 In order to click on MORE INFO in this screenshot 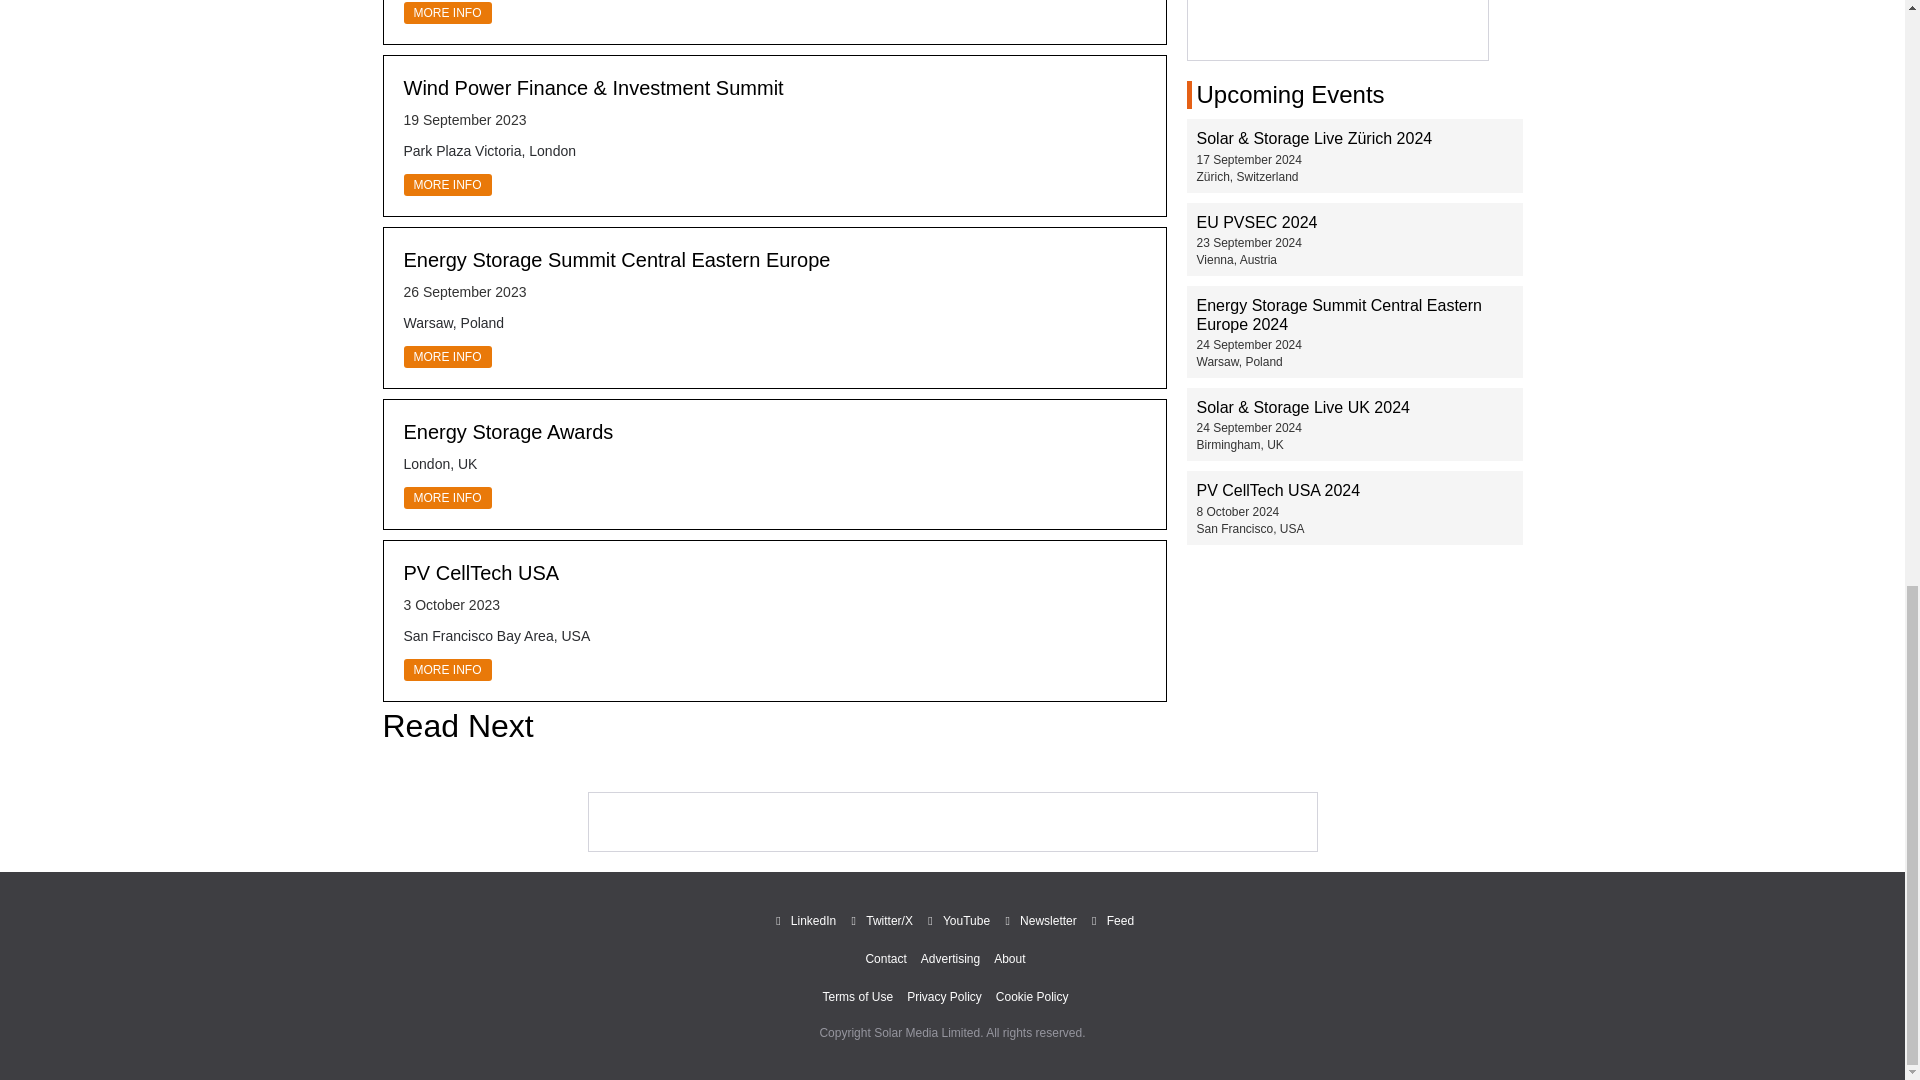, I will do `click(447, 356)`.